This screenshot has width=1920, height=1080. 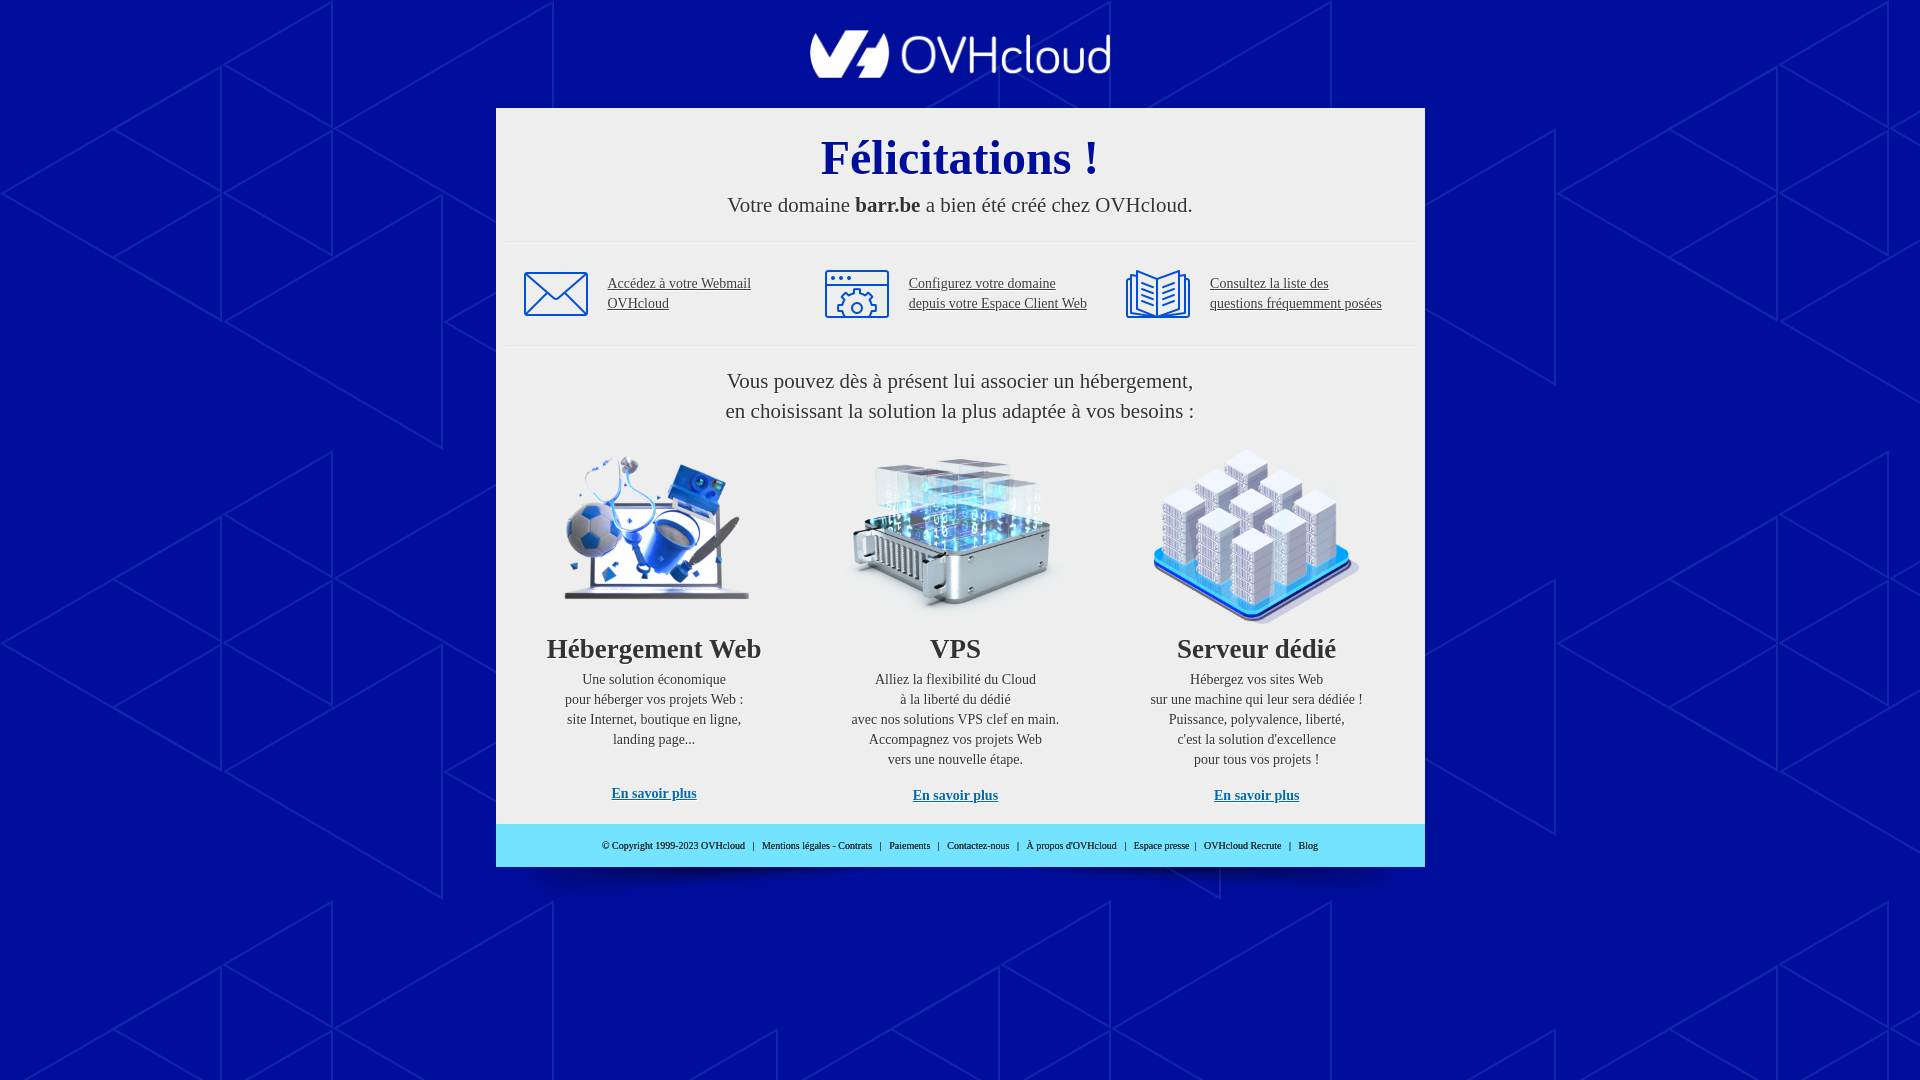 I want to click on En savoir plus, so click(x=1256, y=796).